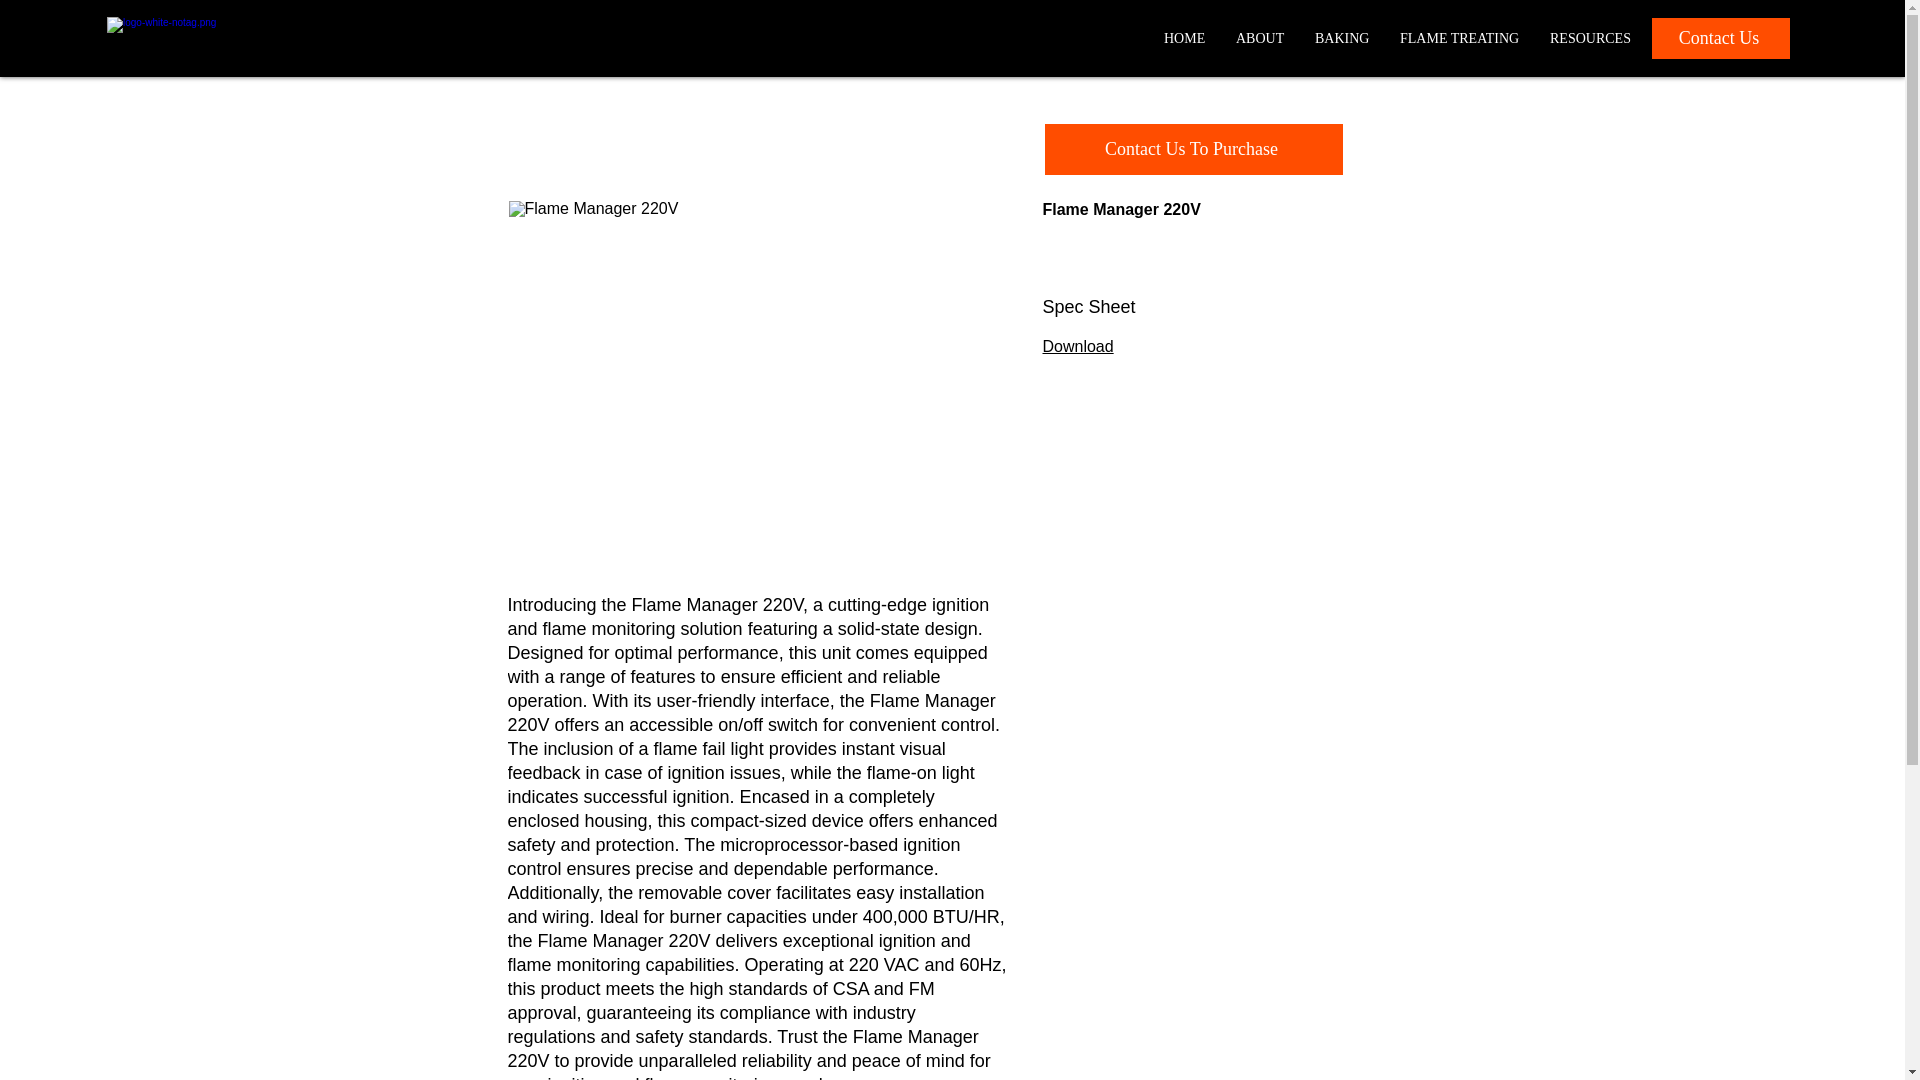 The width and height of the screenshot is (1920, 1080). Describe the element at coordinates (1342, 38) in the screenshot. I see `BAKING` at that location.